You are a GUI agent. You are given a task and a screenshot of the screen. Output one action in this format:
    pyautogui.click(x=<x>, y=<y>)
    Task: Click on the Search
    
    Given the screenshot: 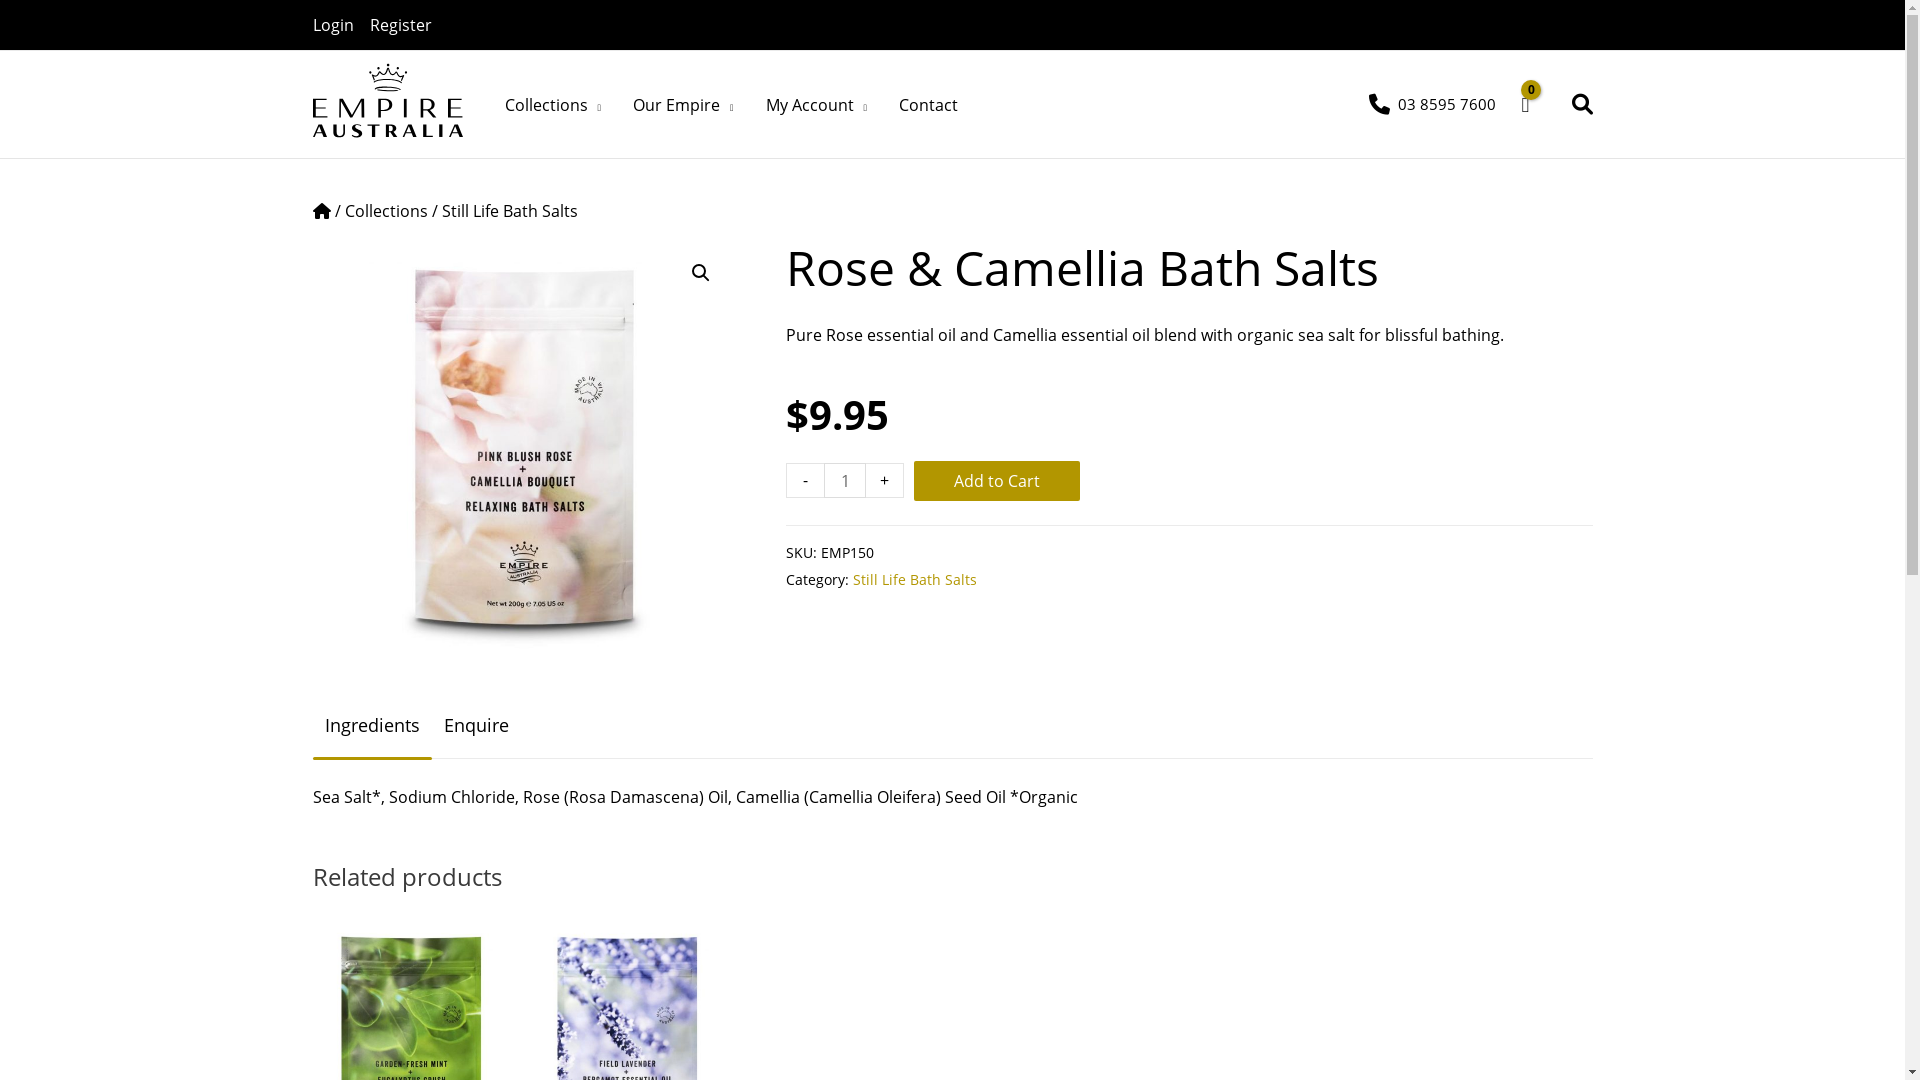 What is the action you would take?
    pyautogui.click(x=1582, y=104)
    